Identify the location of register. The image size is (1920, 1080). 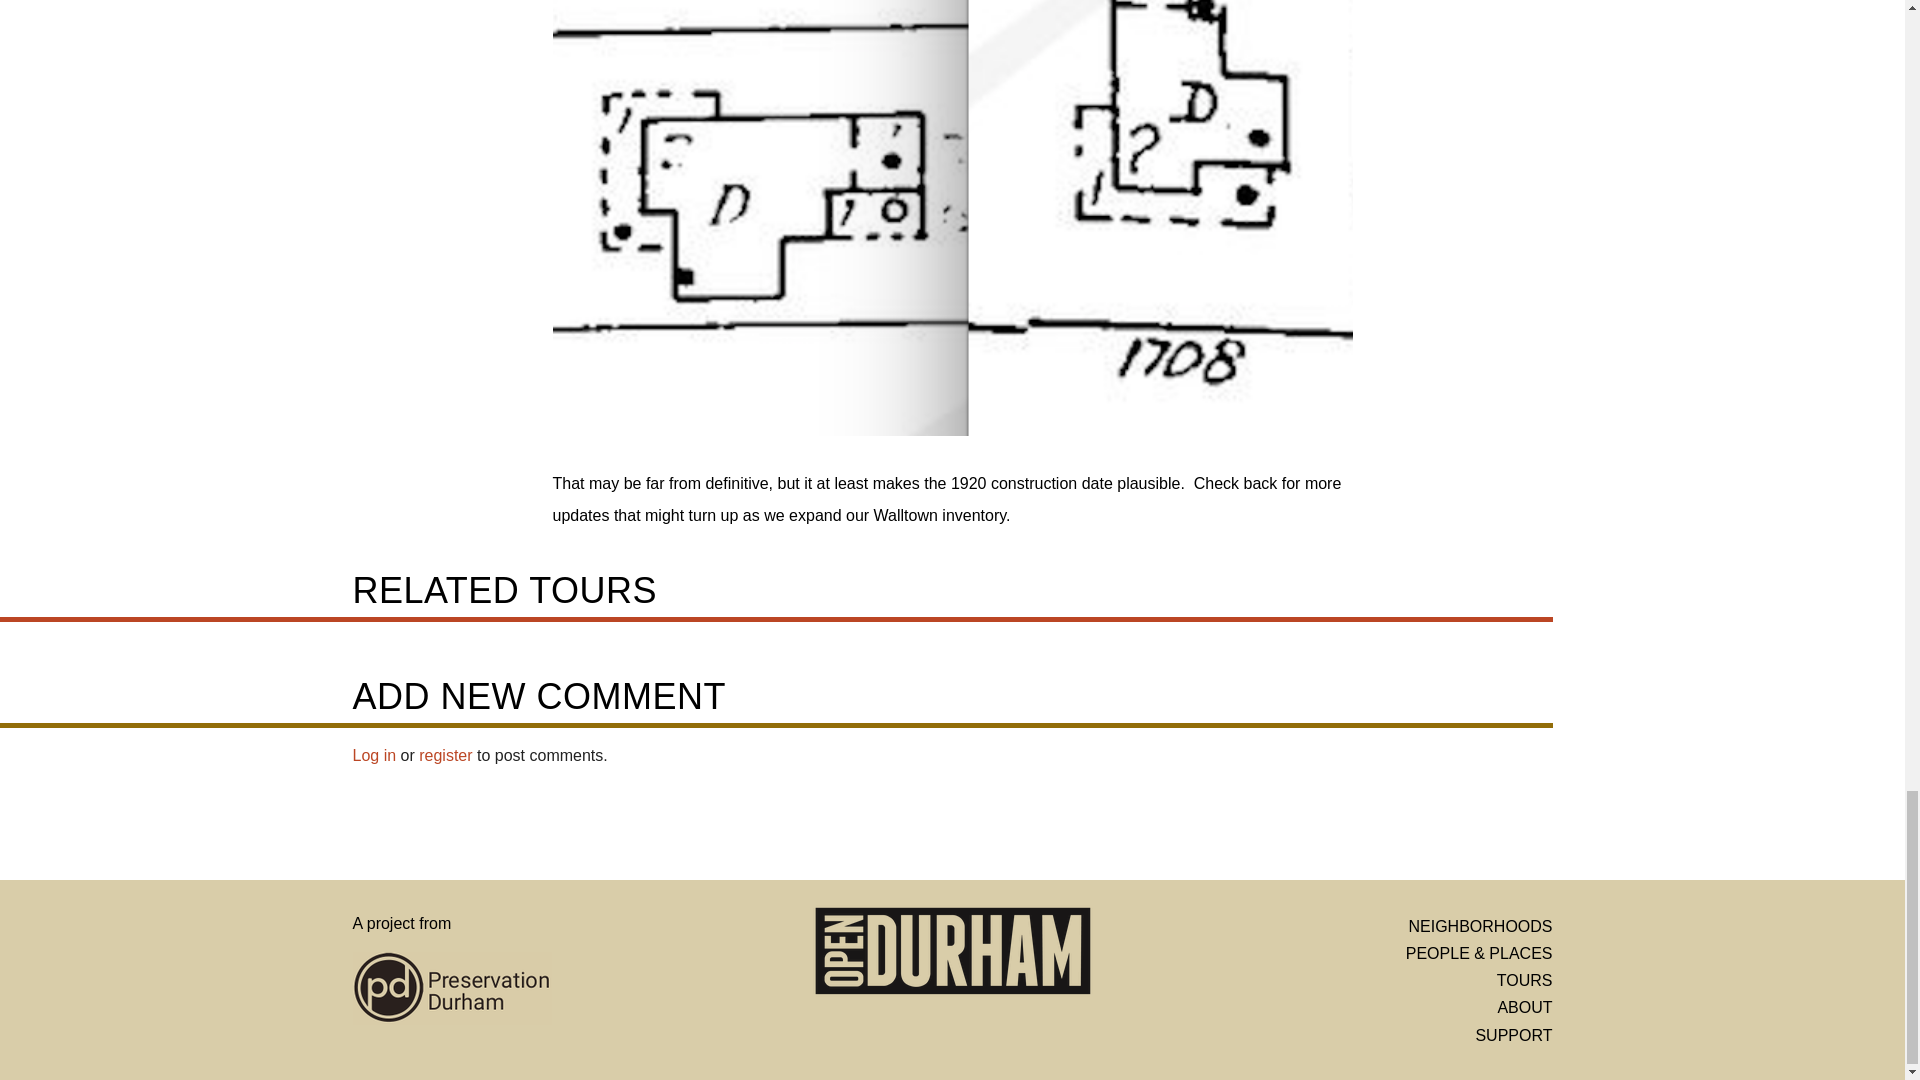
(445, 755).